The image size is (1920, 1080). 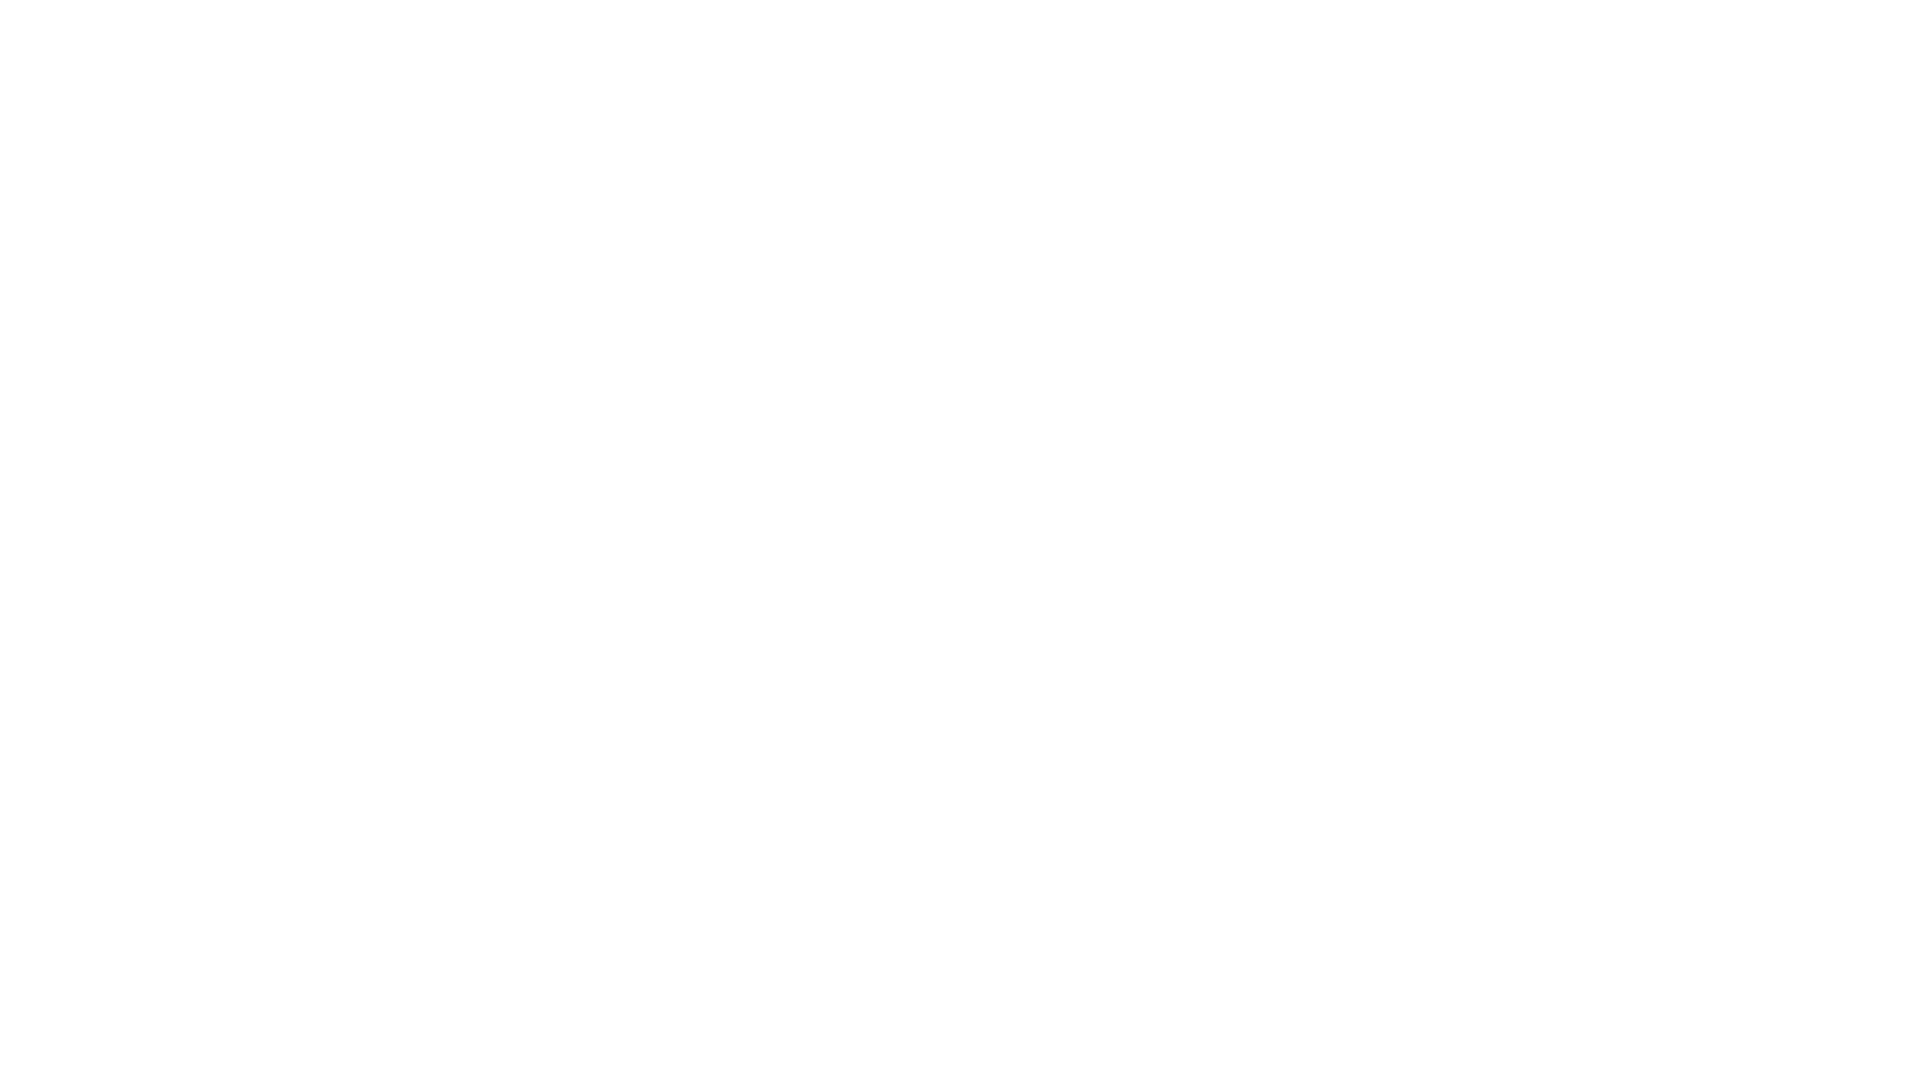 I want to click on OK, so click(x=324, y=37).